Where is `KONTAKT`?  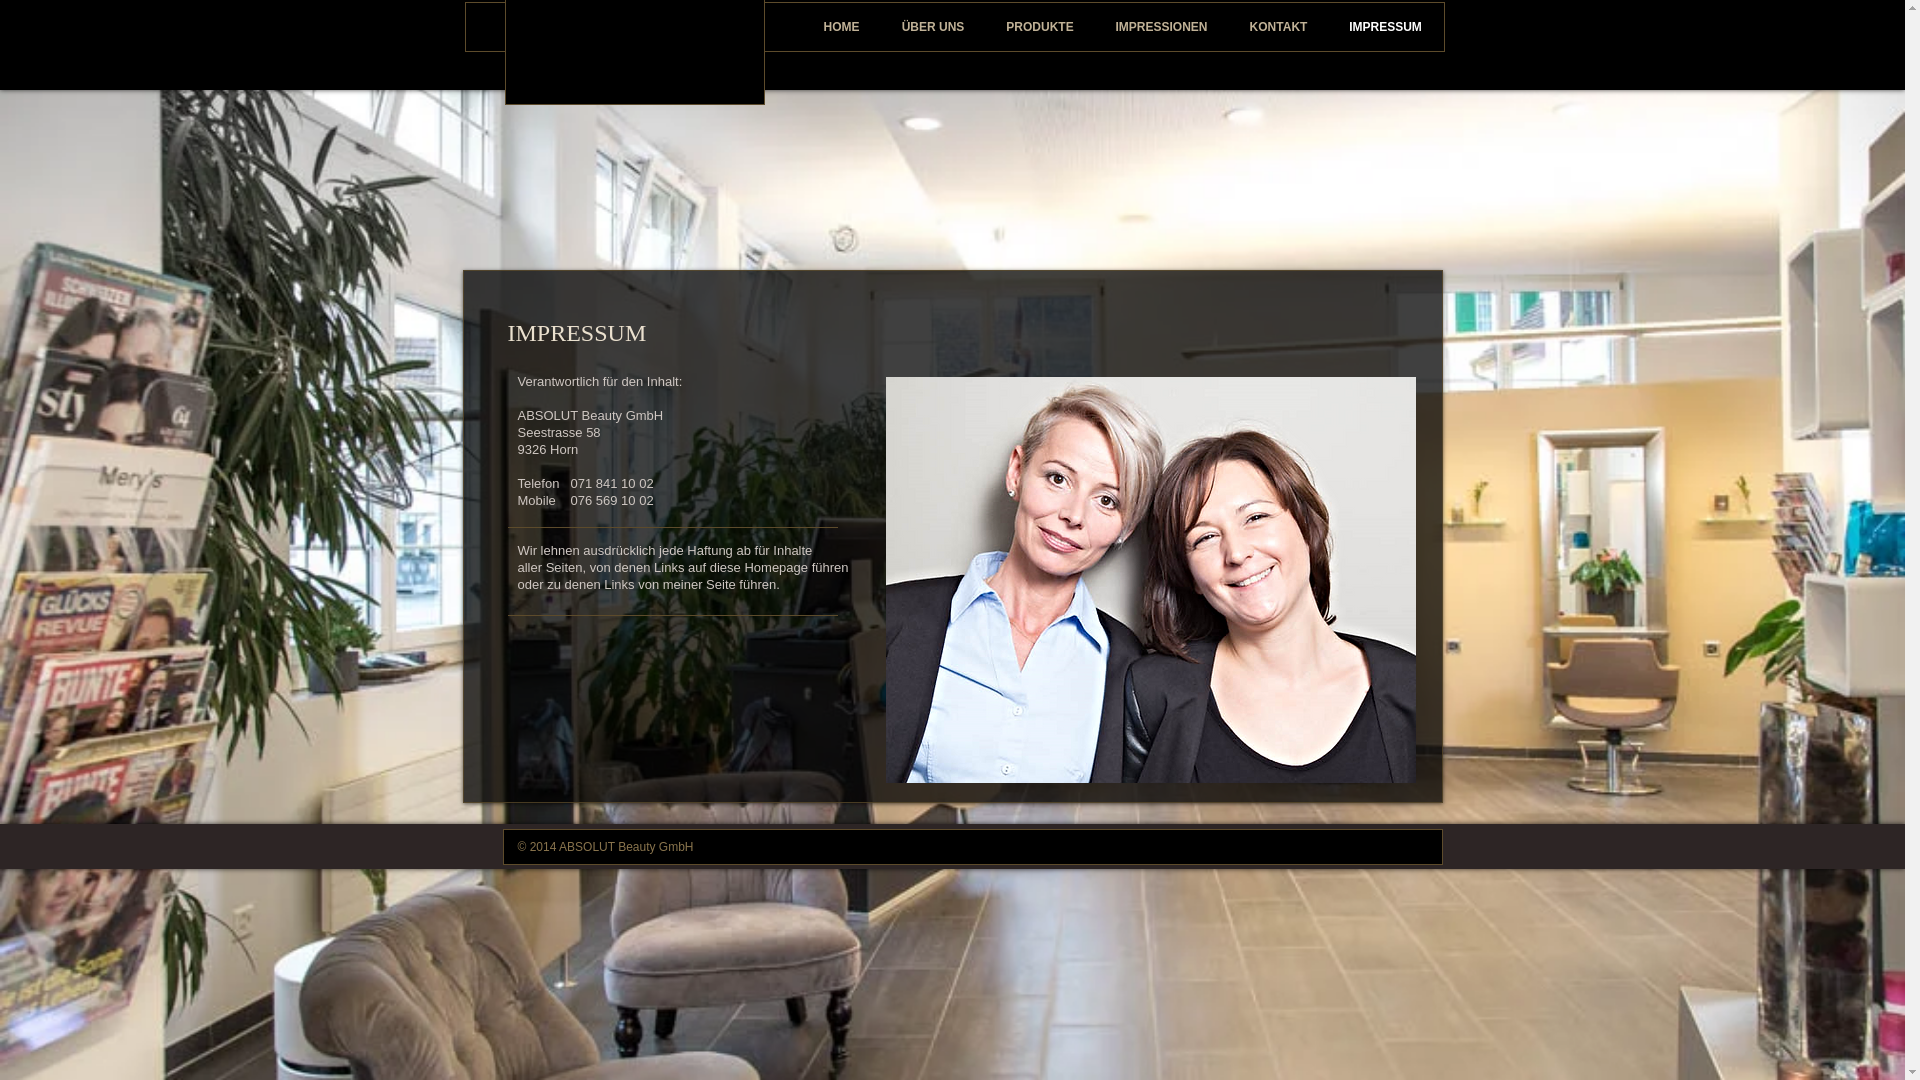 KONTAKT is located at coordinates (1278, 27).